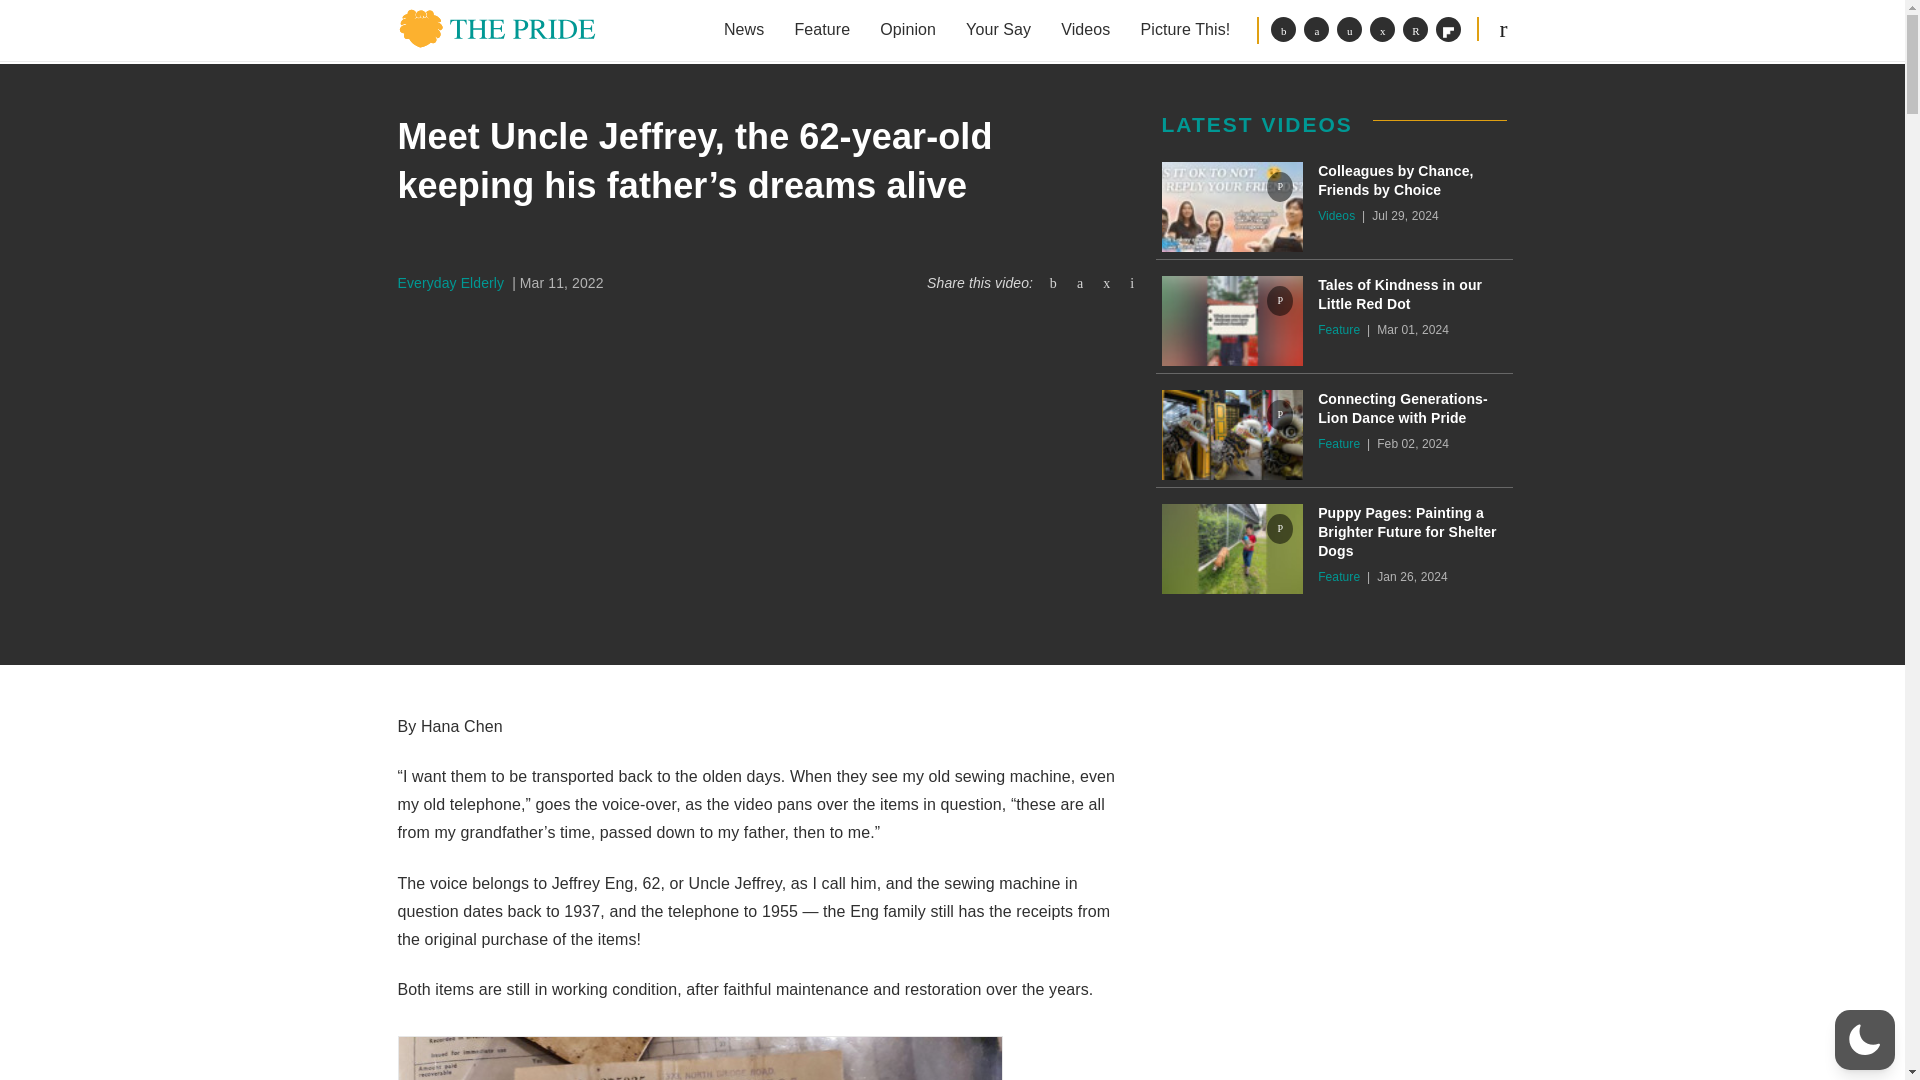  Describe the element at coordinates (497, 28) in the screenshot. I see `Singapore Kindness Movement - The Pride` at that location.